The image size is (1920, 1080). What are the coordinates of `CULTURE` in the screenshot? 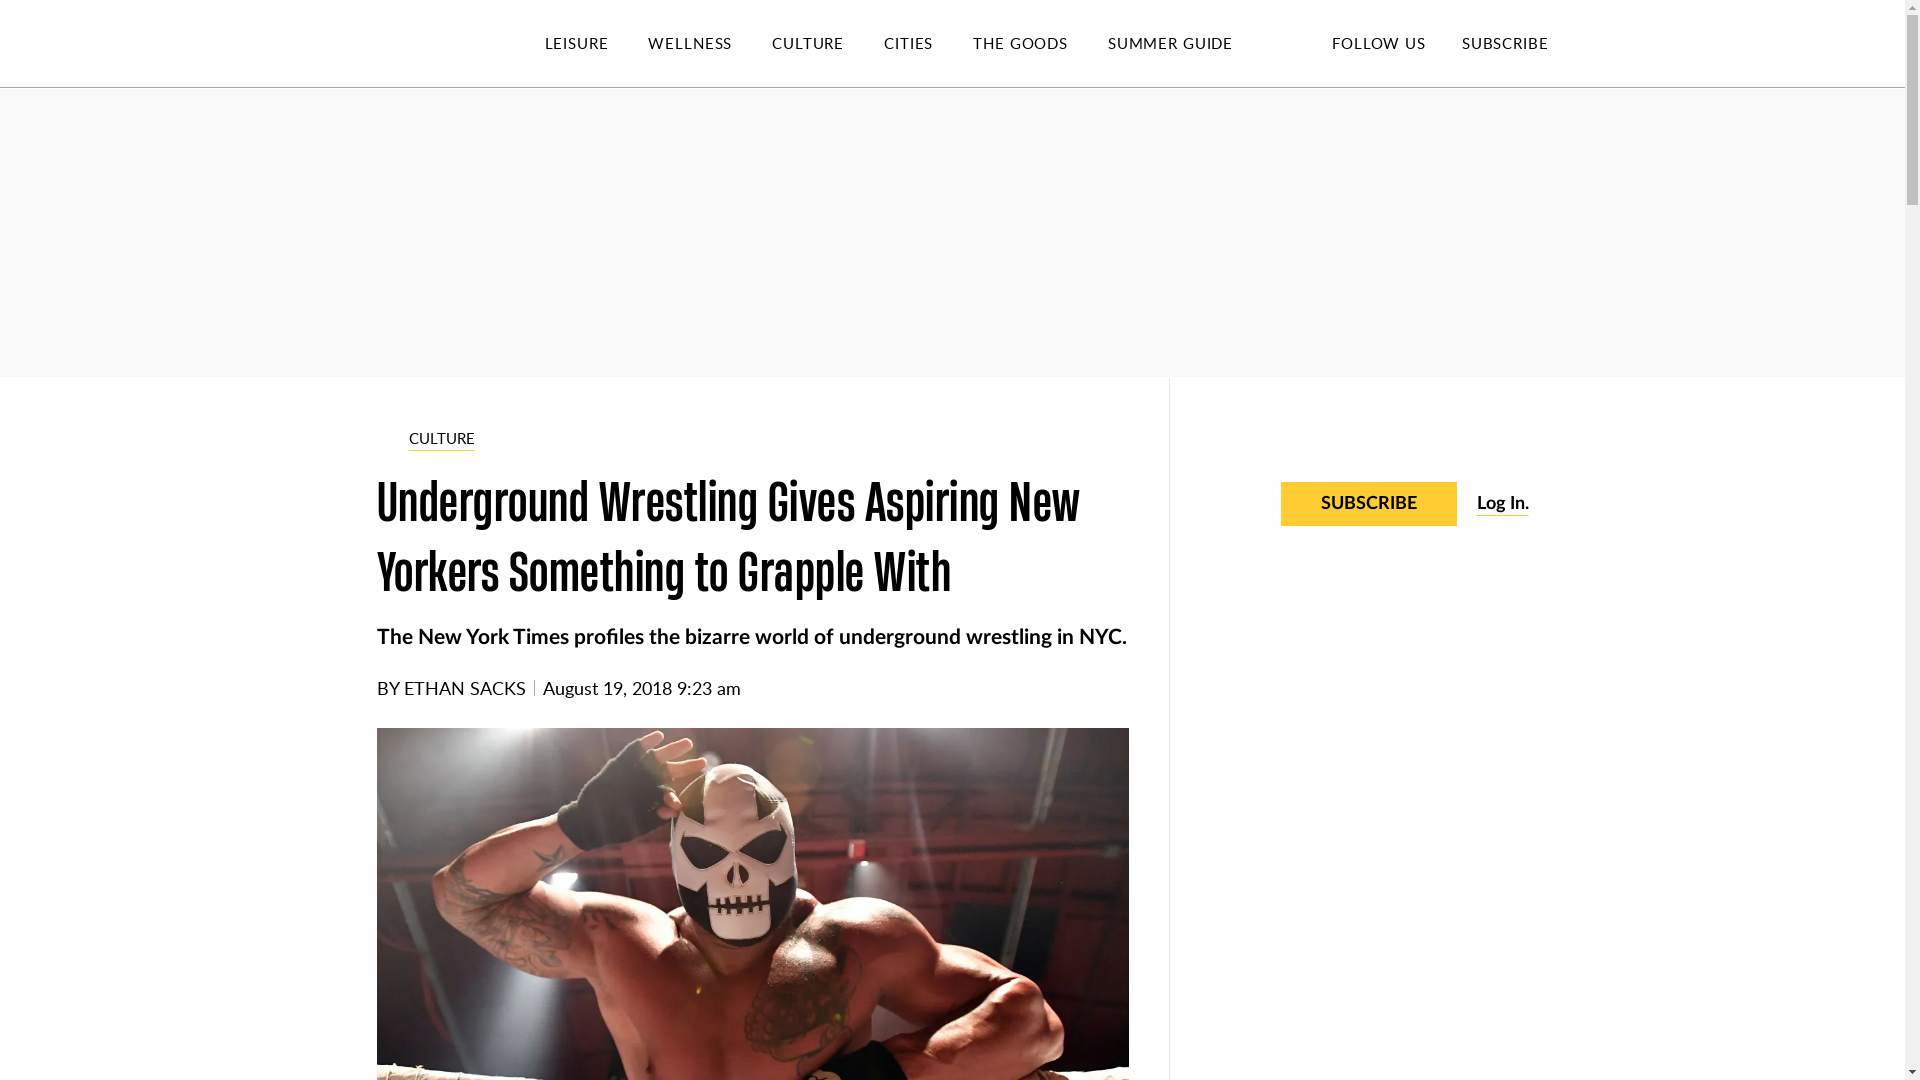 It's located at (827, 44).